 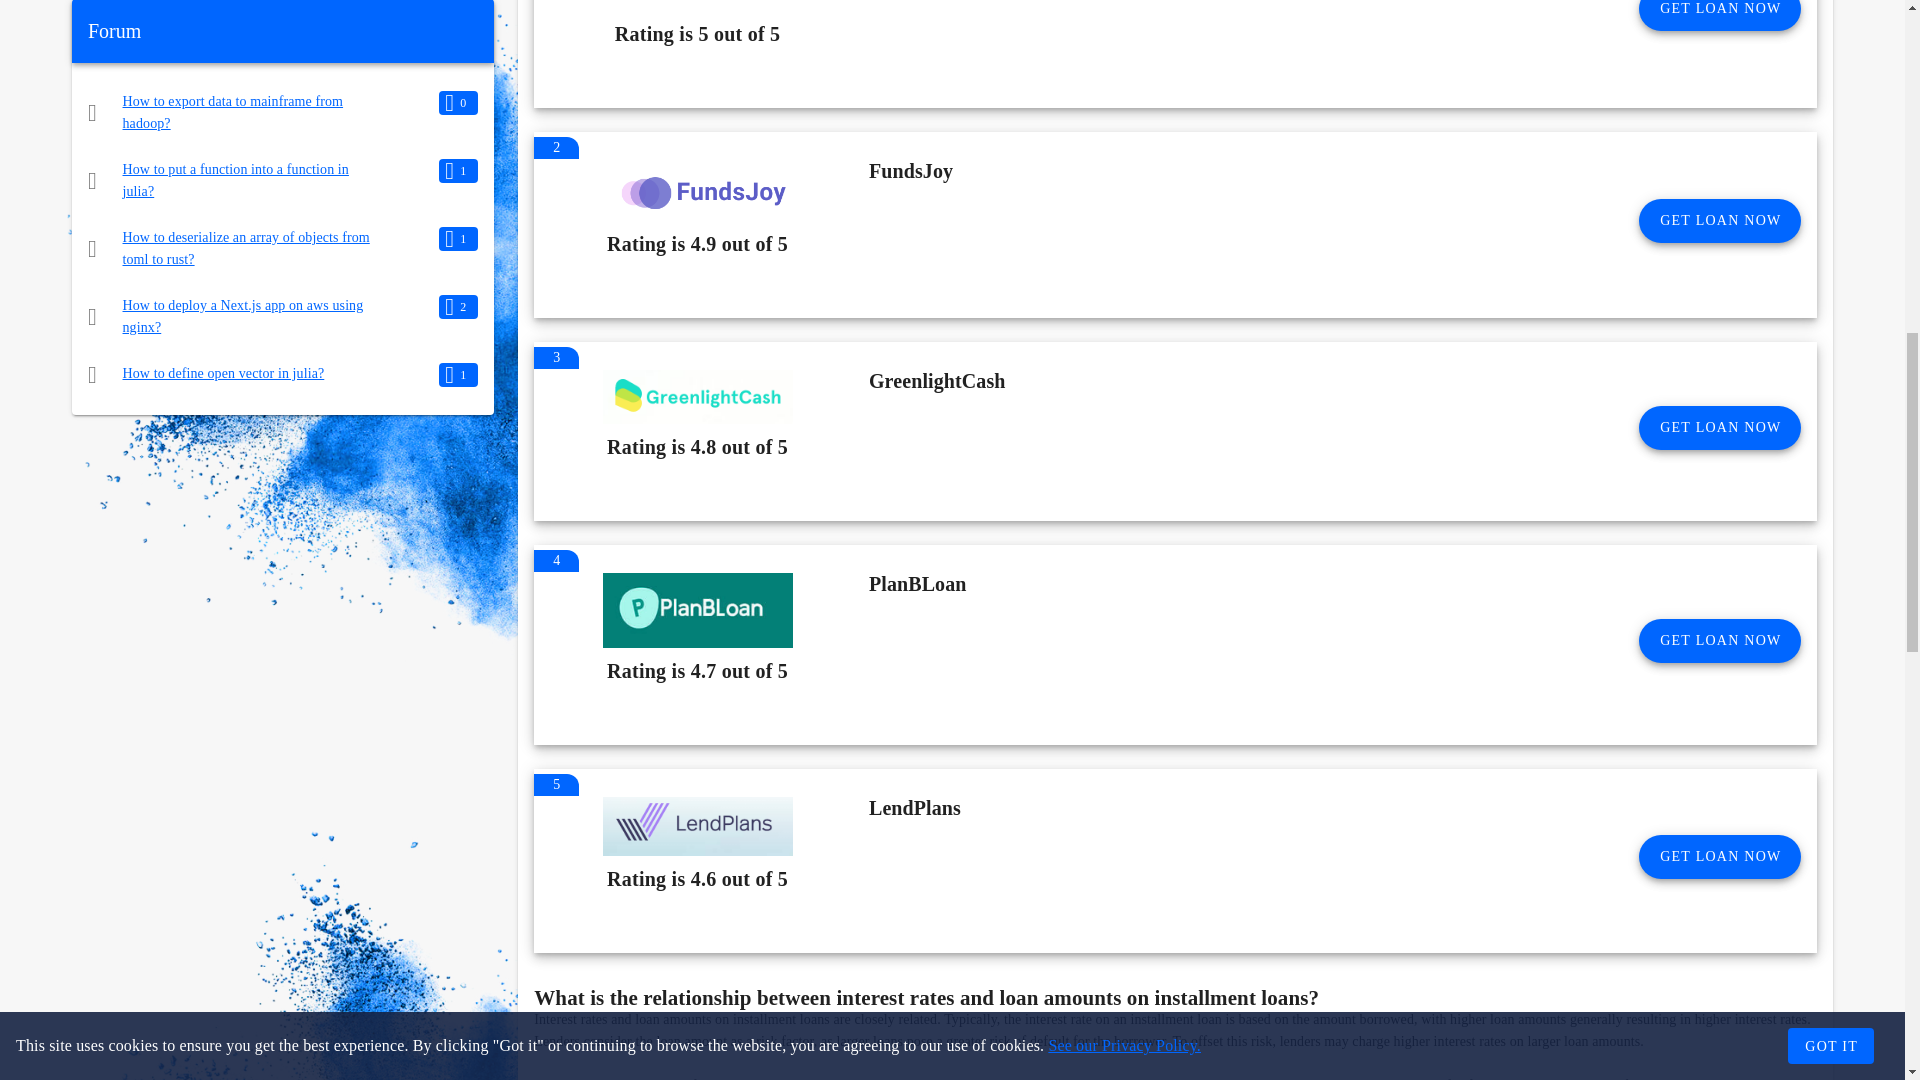 What do you see at coordinates (1720, 428) in the screenshot?
I see `GET LOAN NOW` at bounding box center [1720, 428].